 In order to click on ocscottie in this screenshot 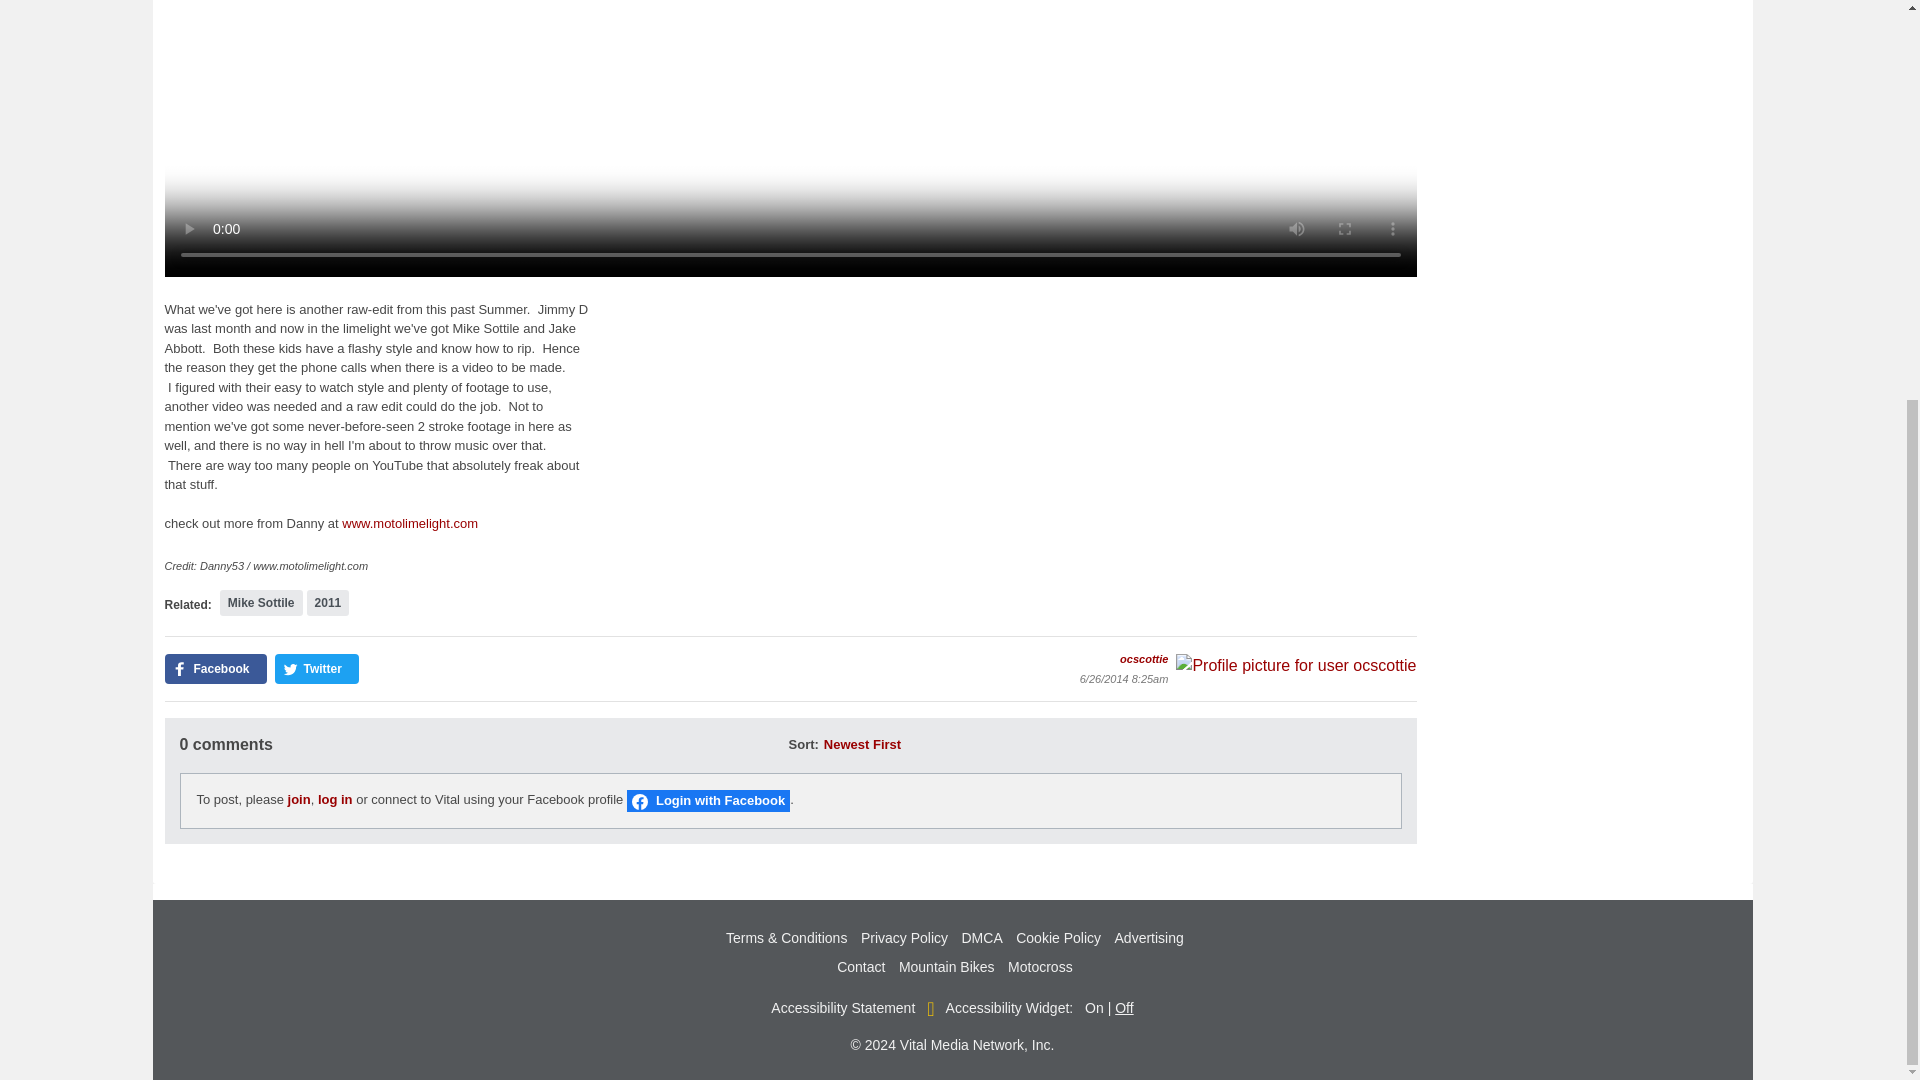, I will do `click(1296, 666)`.